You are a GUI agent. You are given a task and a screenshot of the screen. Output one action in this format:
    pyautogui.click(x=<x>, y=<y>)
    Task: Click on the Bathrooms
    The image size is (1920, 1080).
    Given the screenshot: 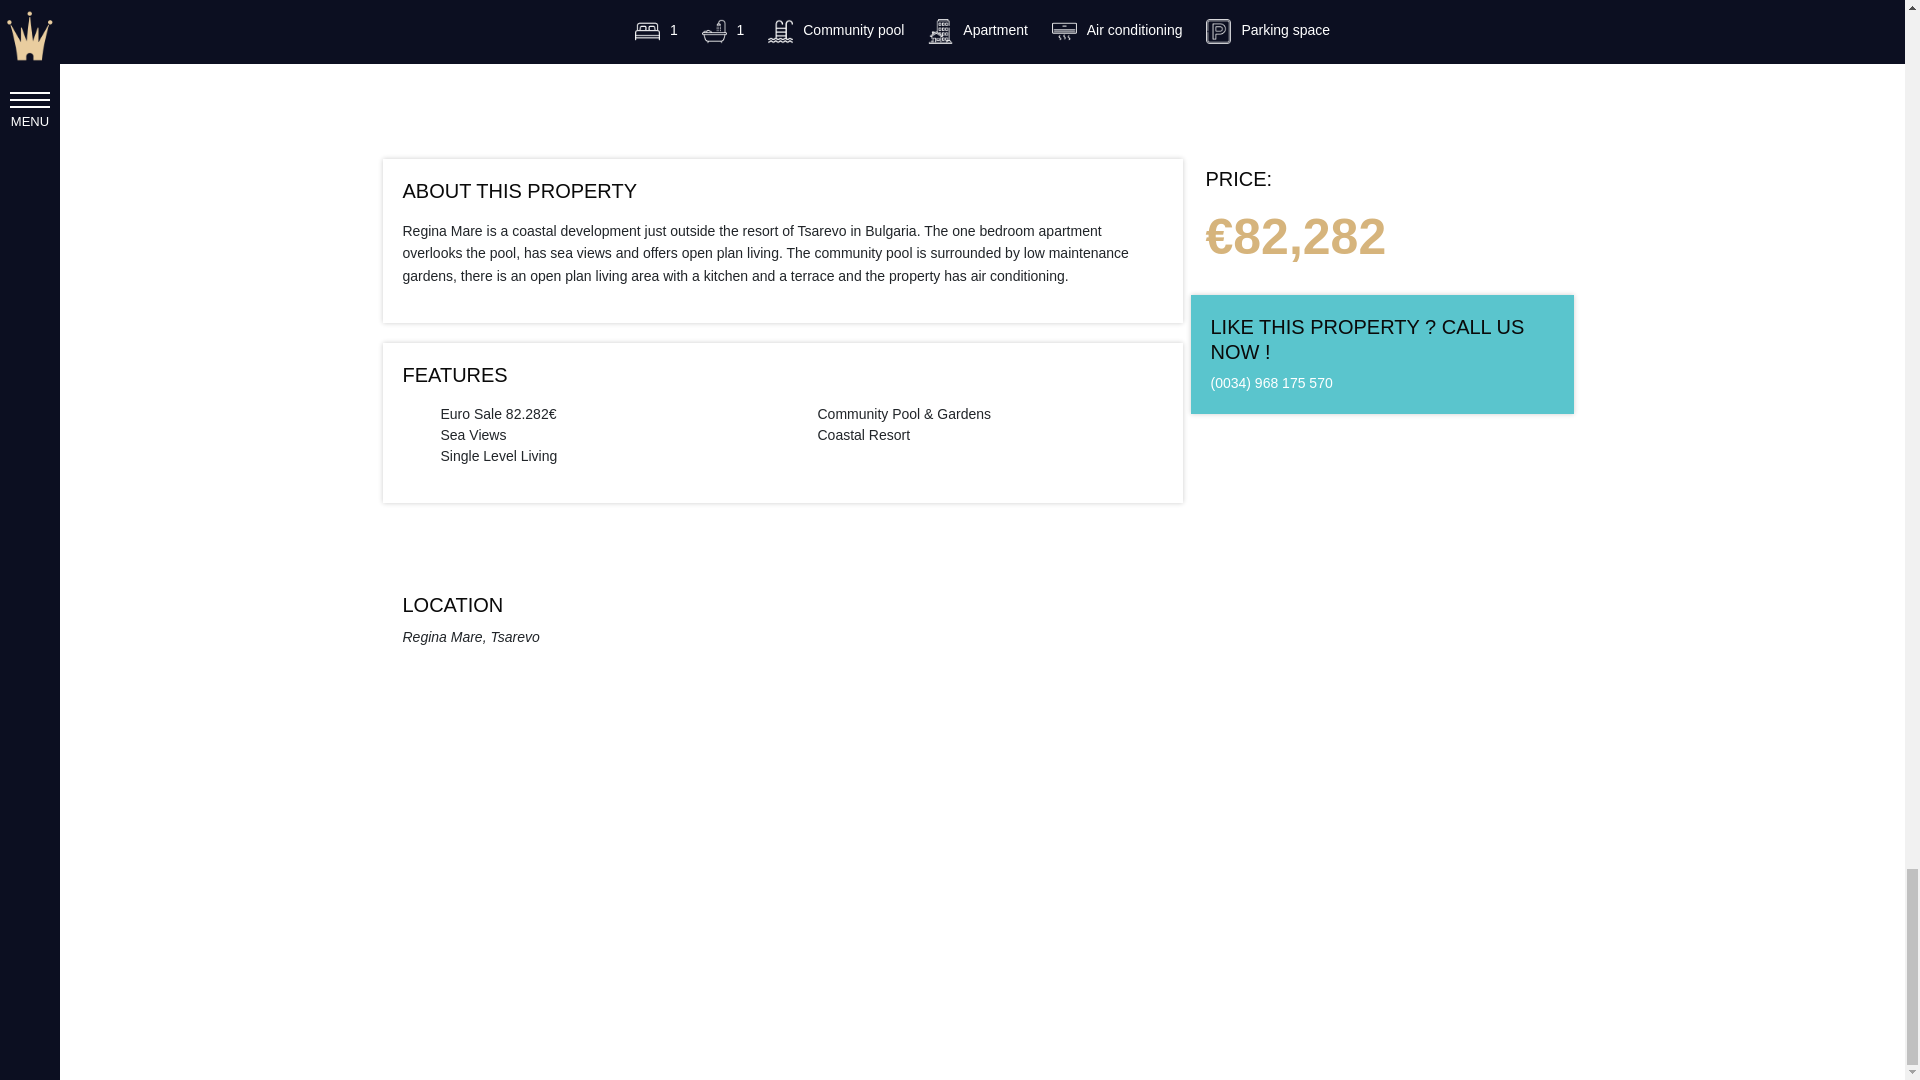 What is the action you would take?
    pyautogui.click(x=724, y=29)
    